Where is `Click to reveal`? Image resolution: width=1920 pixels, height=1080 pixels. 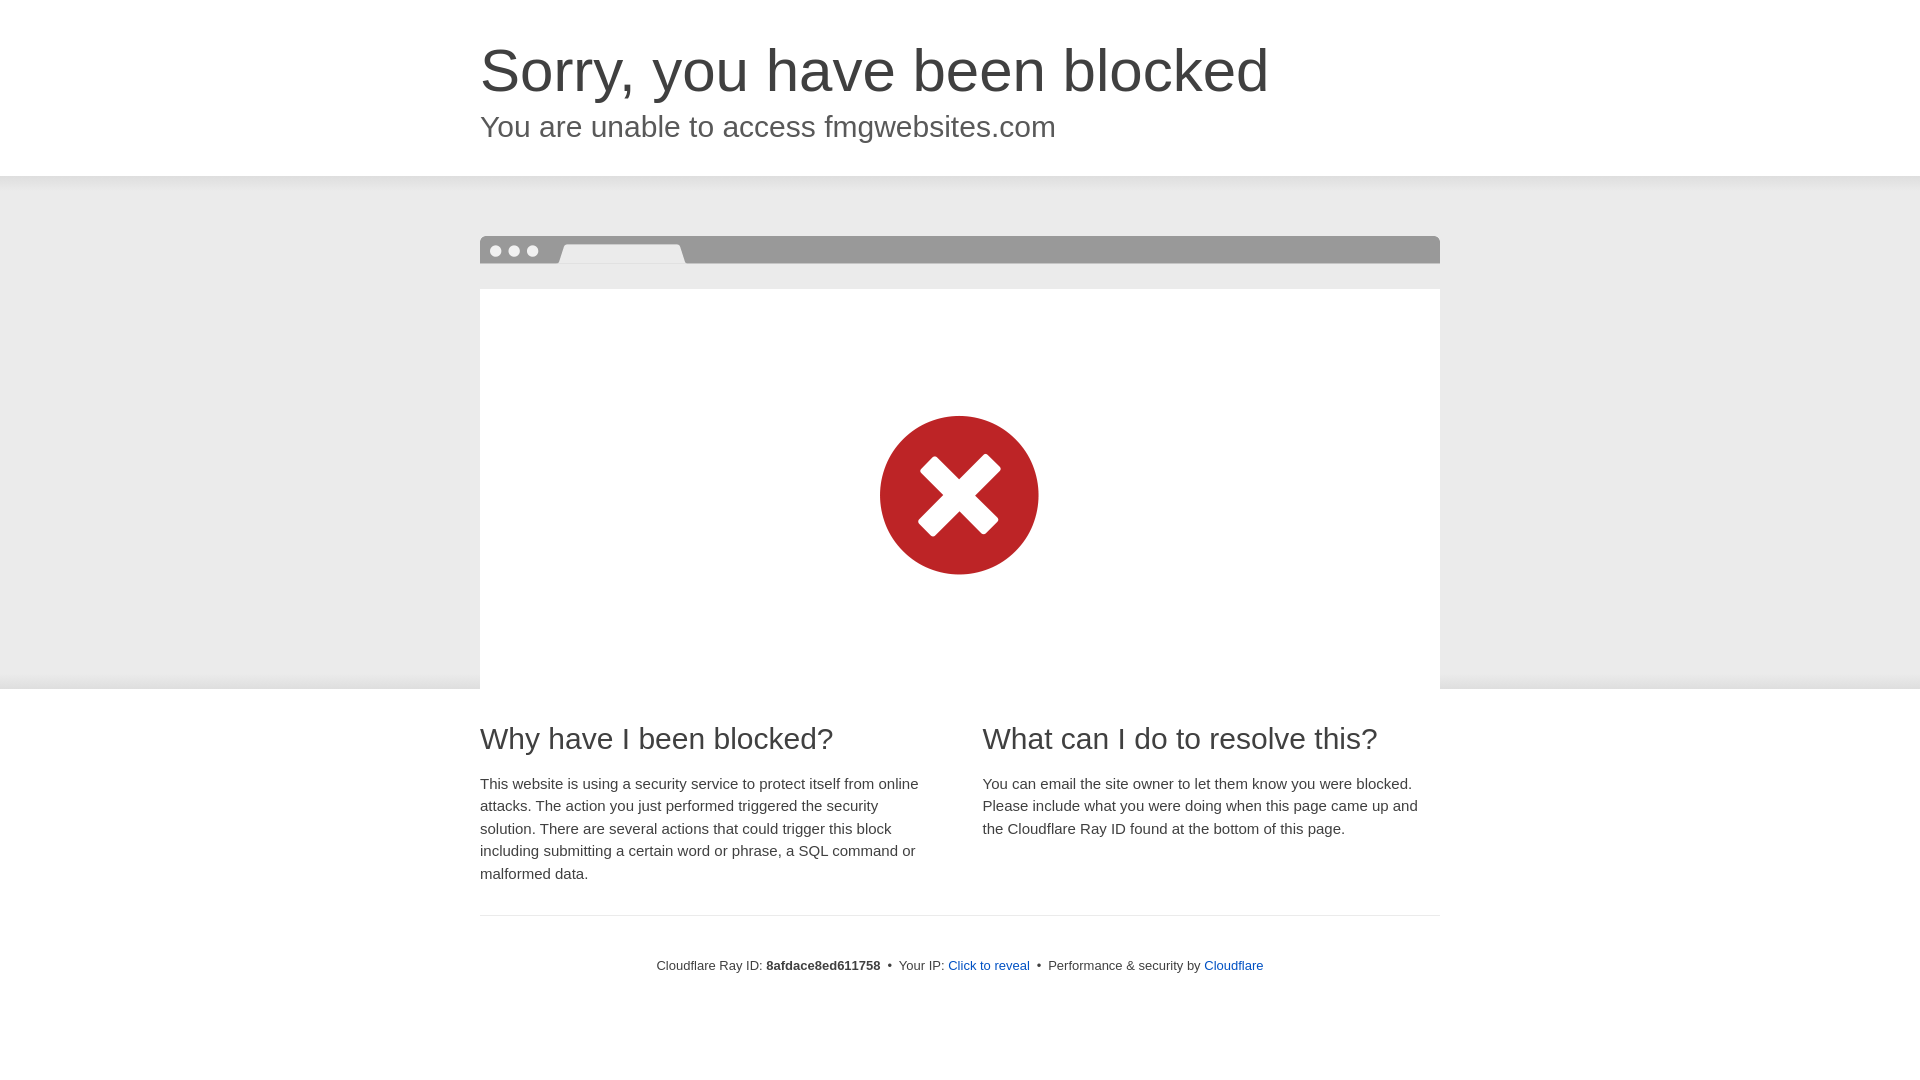 Click to reveal is located at coordinates (988, 966).